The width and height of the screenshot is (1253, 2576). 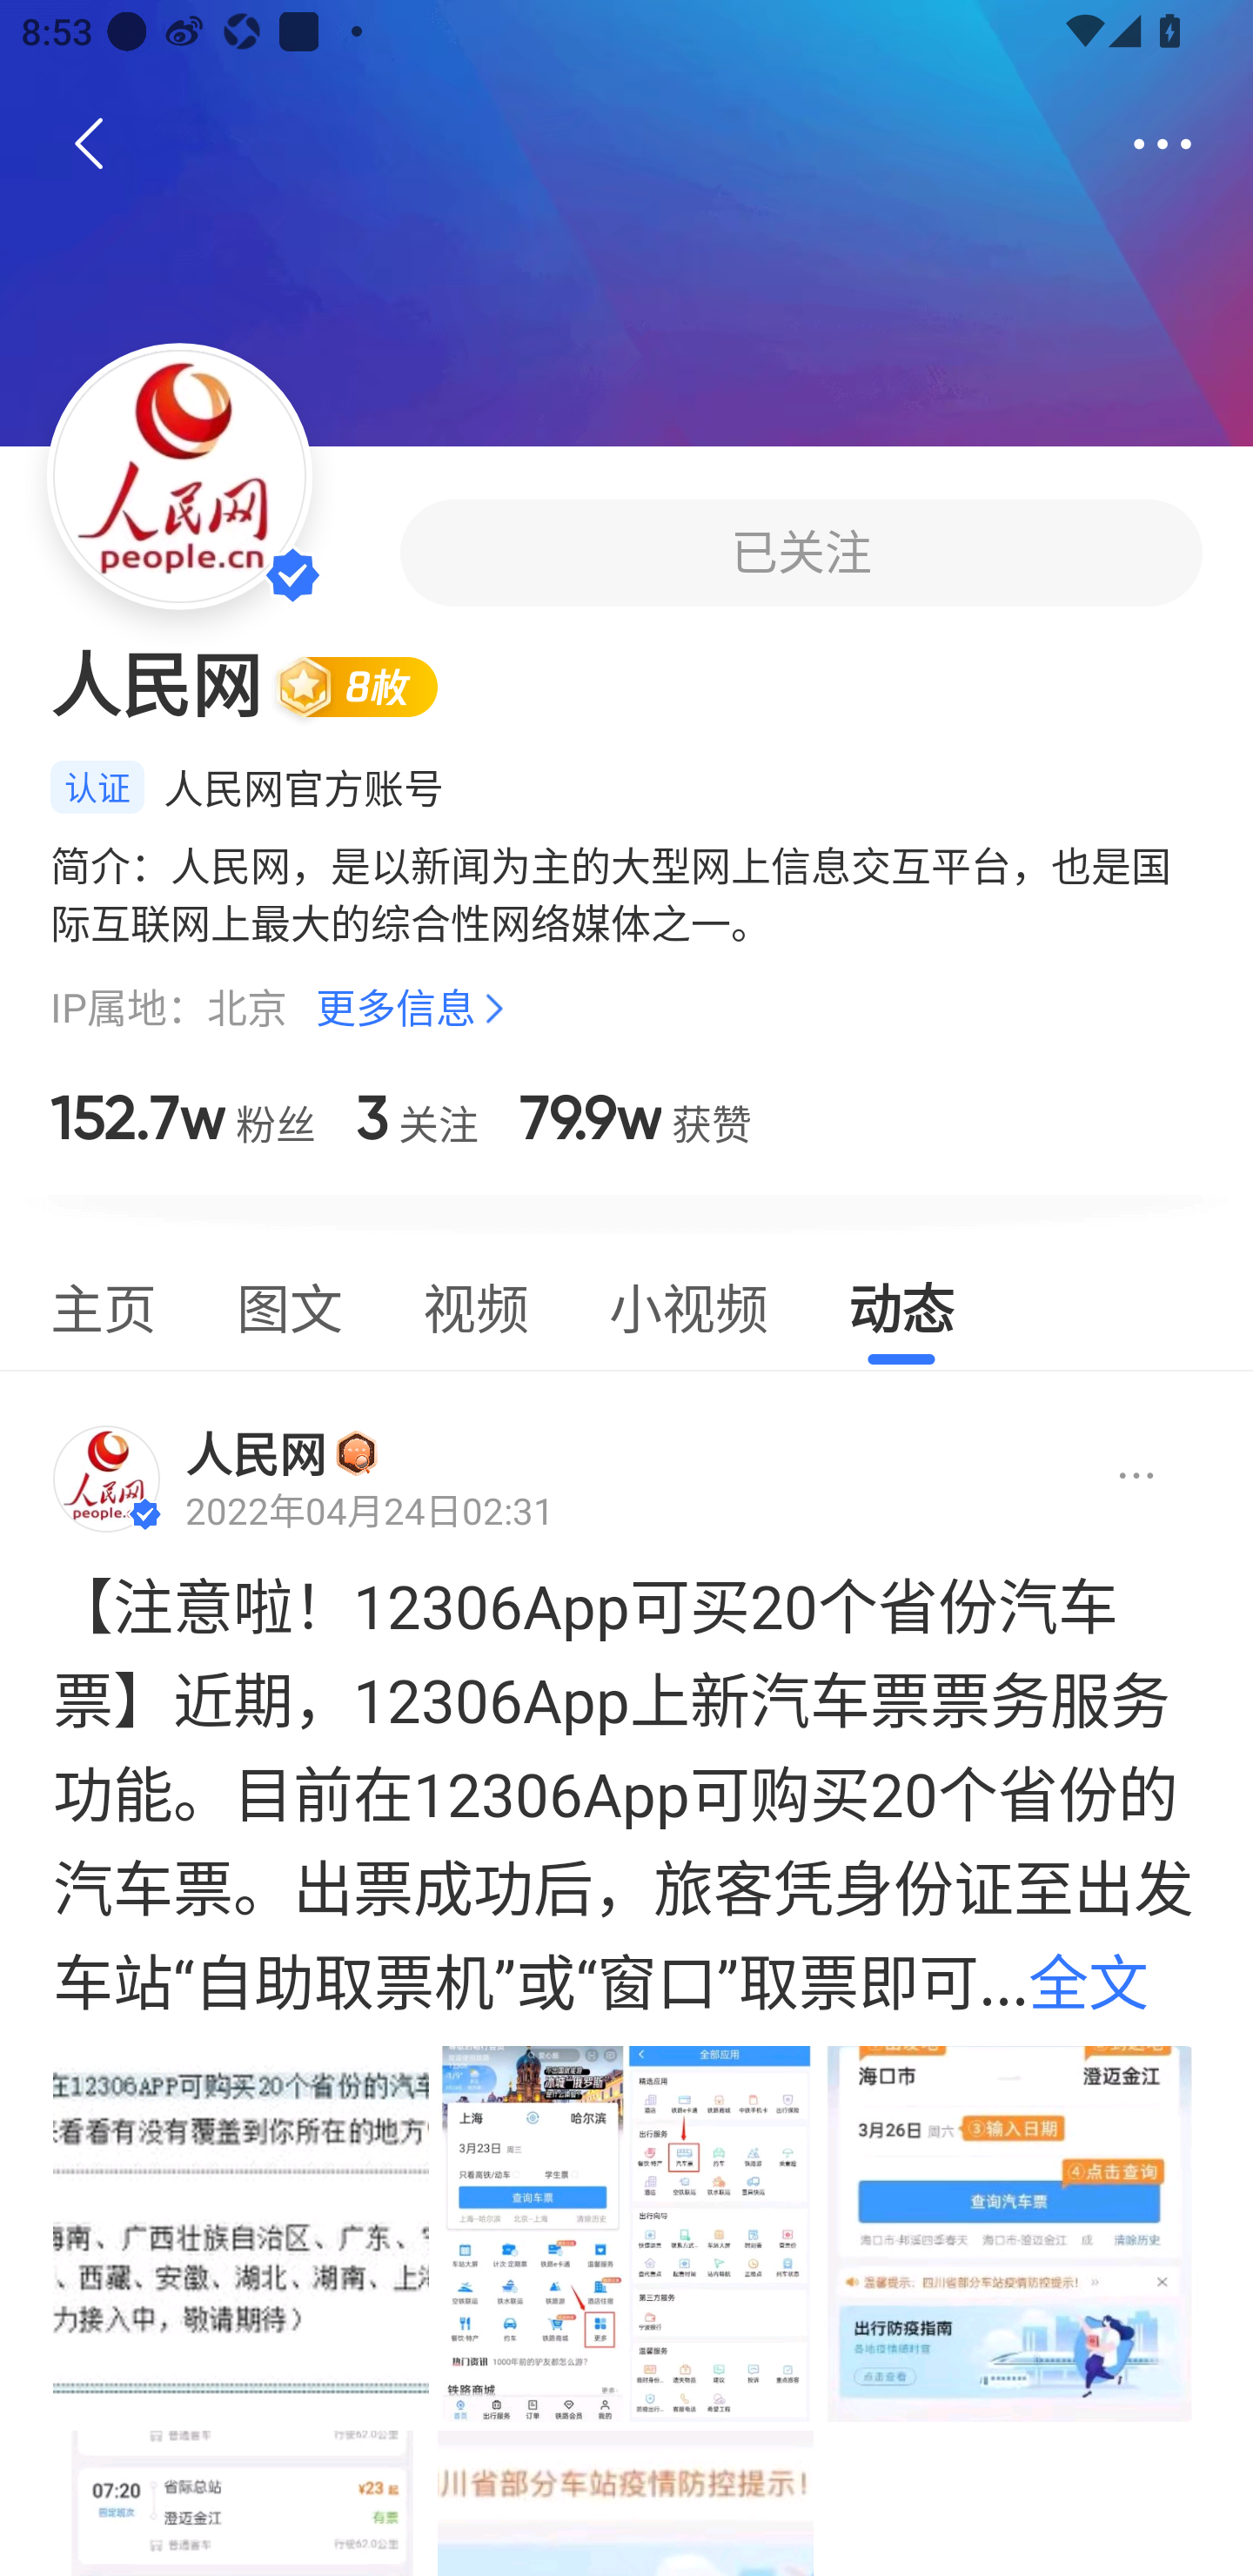 I want to click on 8枚, so click(x=369, y=686).